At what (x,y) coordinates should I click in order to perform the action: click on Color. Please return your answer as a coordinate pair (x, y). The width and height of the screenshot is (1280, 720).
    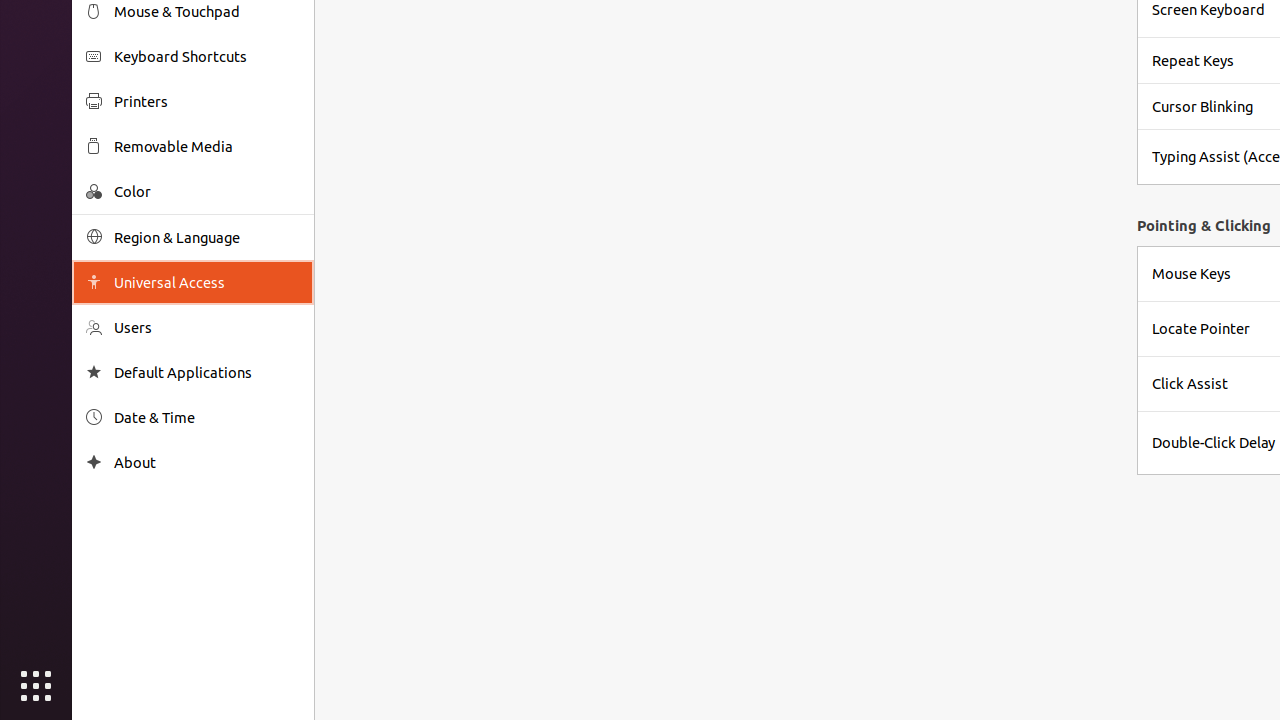
    Looking at the image, I should click on (207, 192).